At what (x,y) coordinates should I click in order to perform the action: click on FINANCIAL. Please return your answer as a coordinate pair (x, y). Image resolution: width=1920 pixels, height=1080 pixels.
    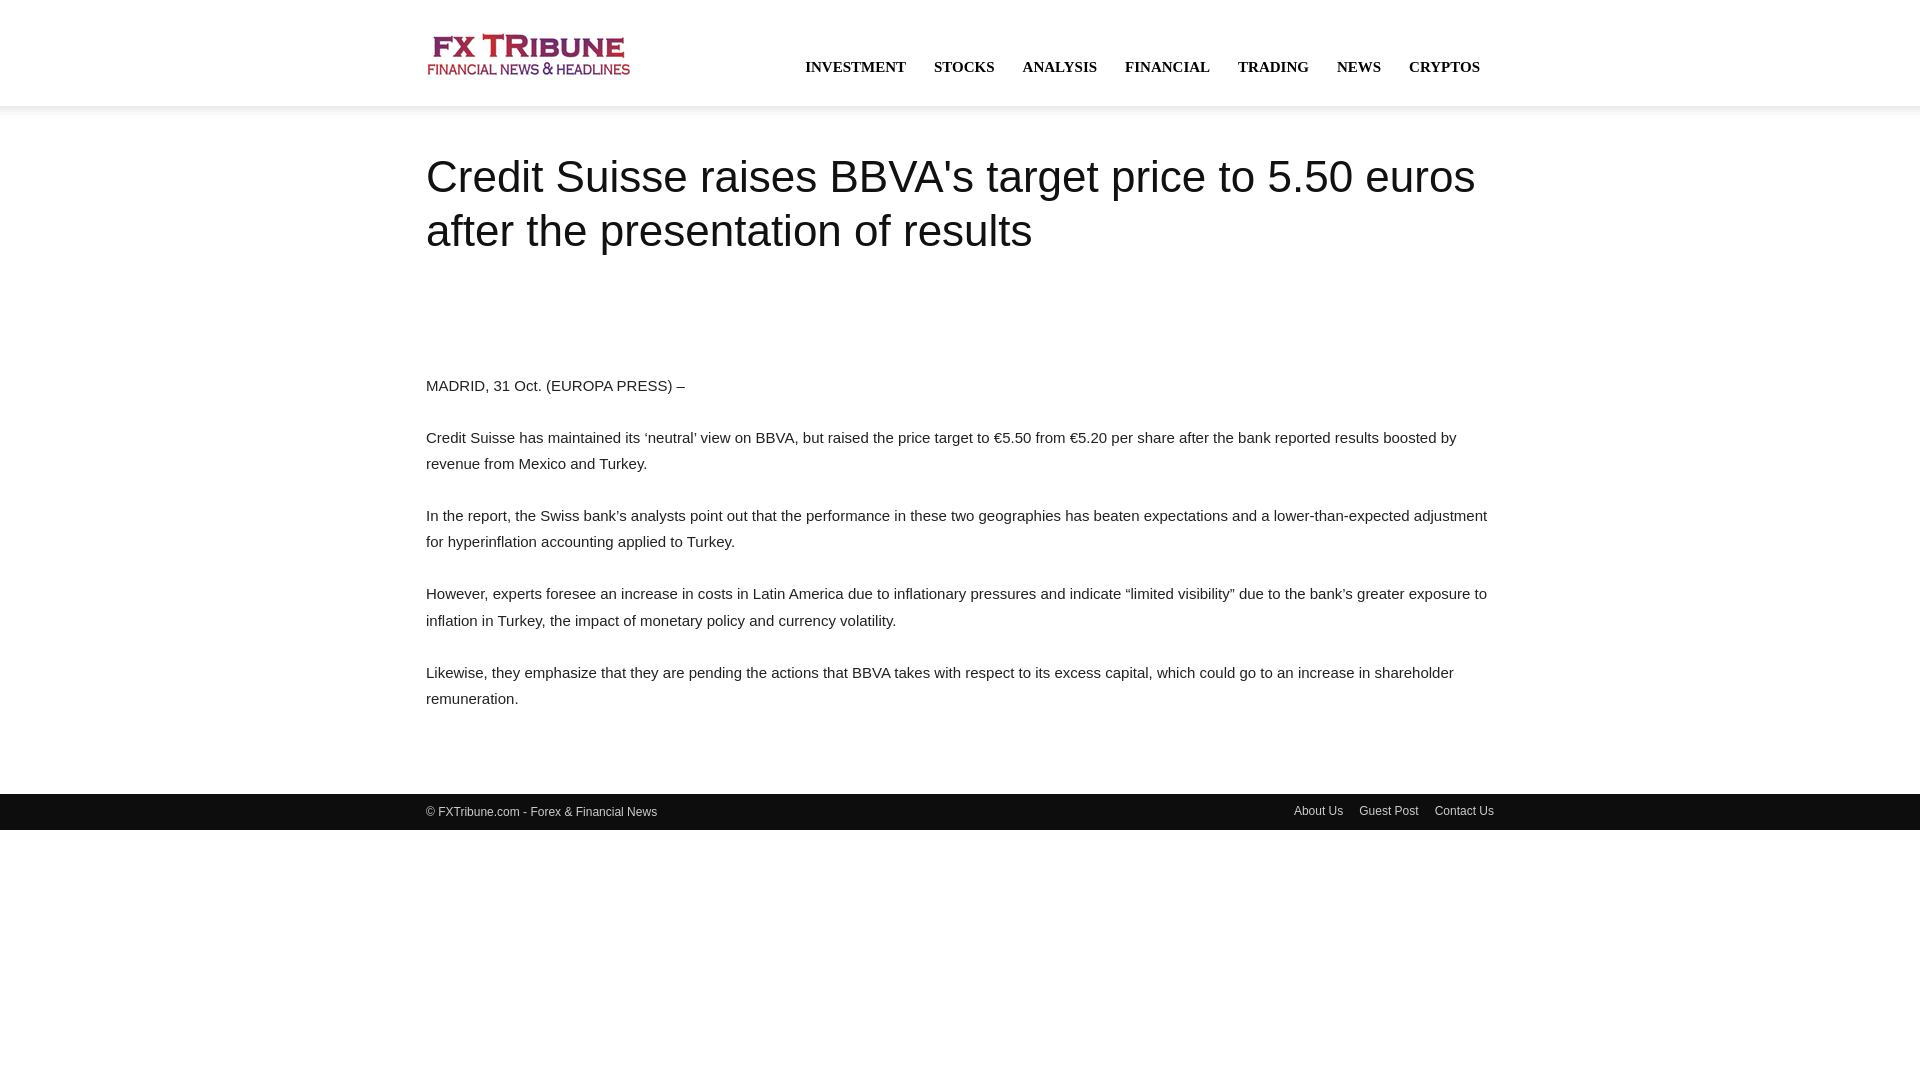
    Looking at the image, I should click on (1168, 66).